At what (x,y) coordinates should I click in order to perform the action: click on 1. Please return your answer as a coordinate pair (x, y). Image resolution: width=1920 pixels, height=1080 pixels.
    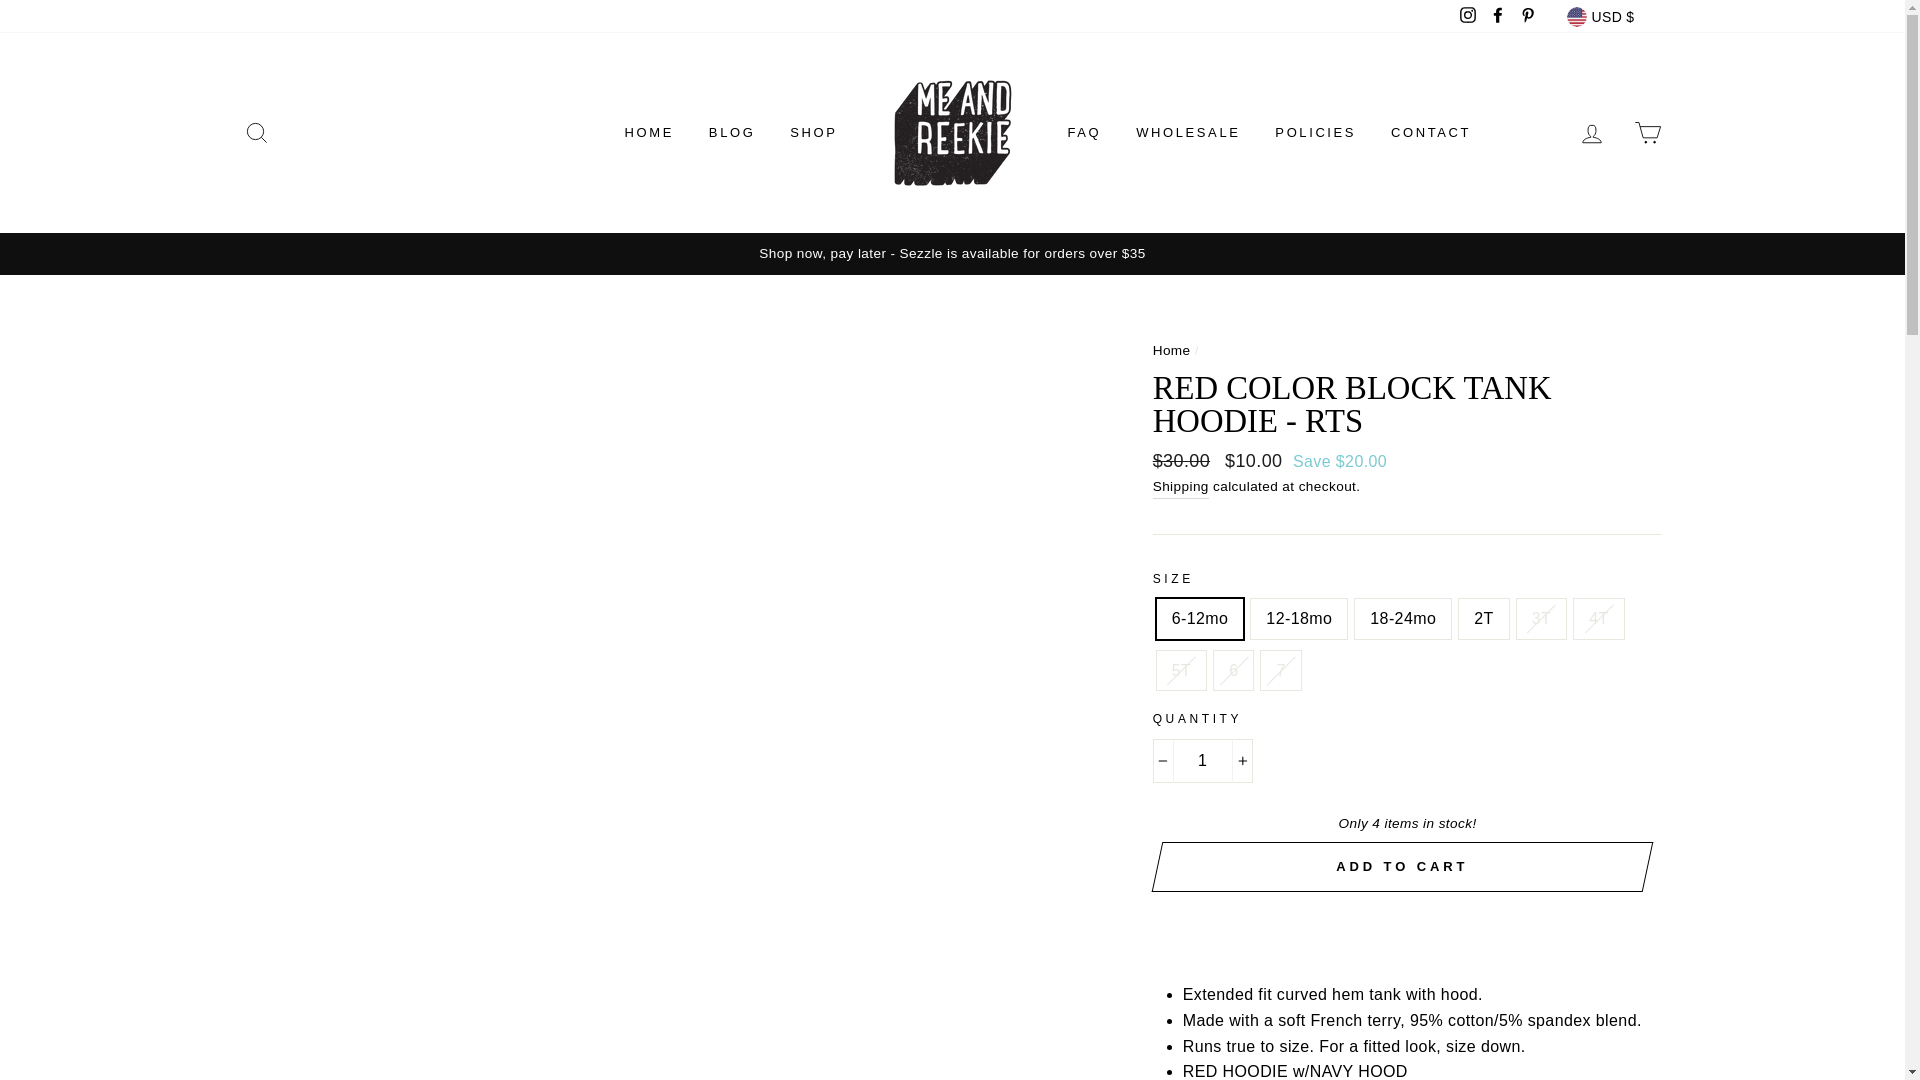
    Looking at the image, I should click on (1203, 760).